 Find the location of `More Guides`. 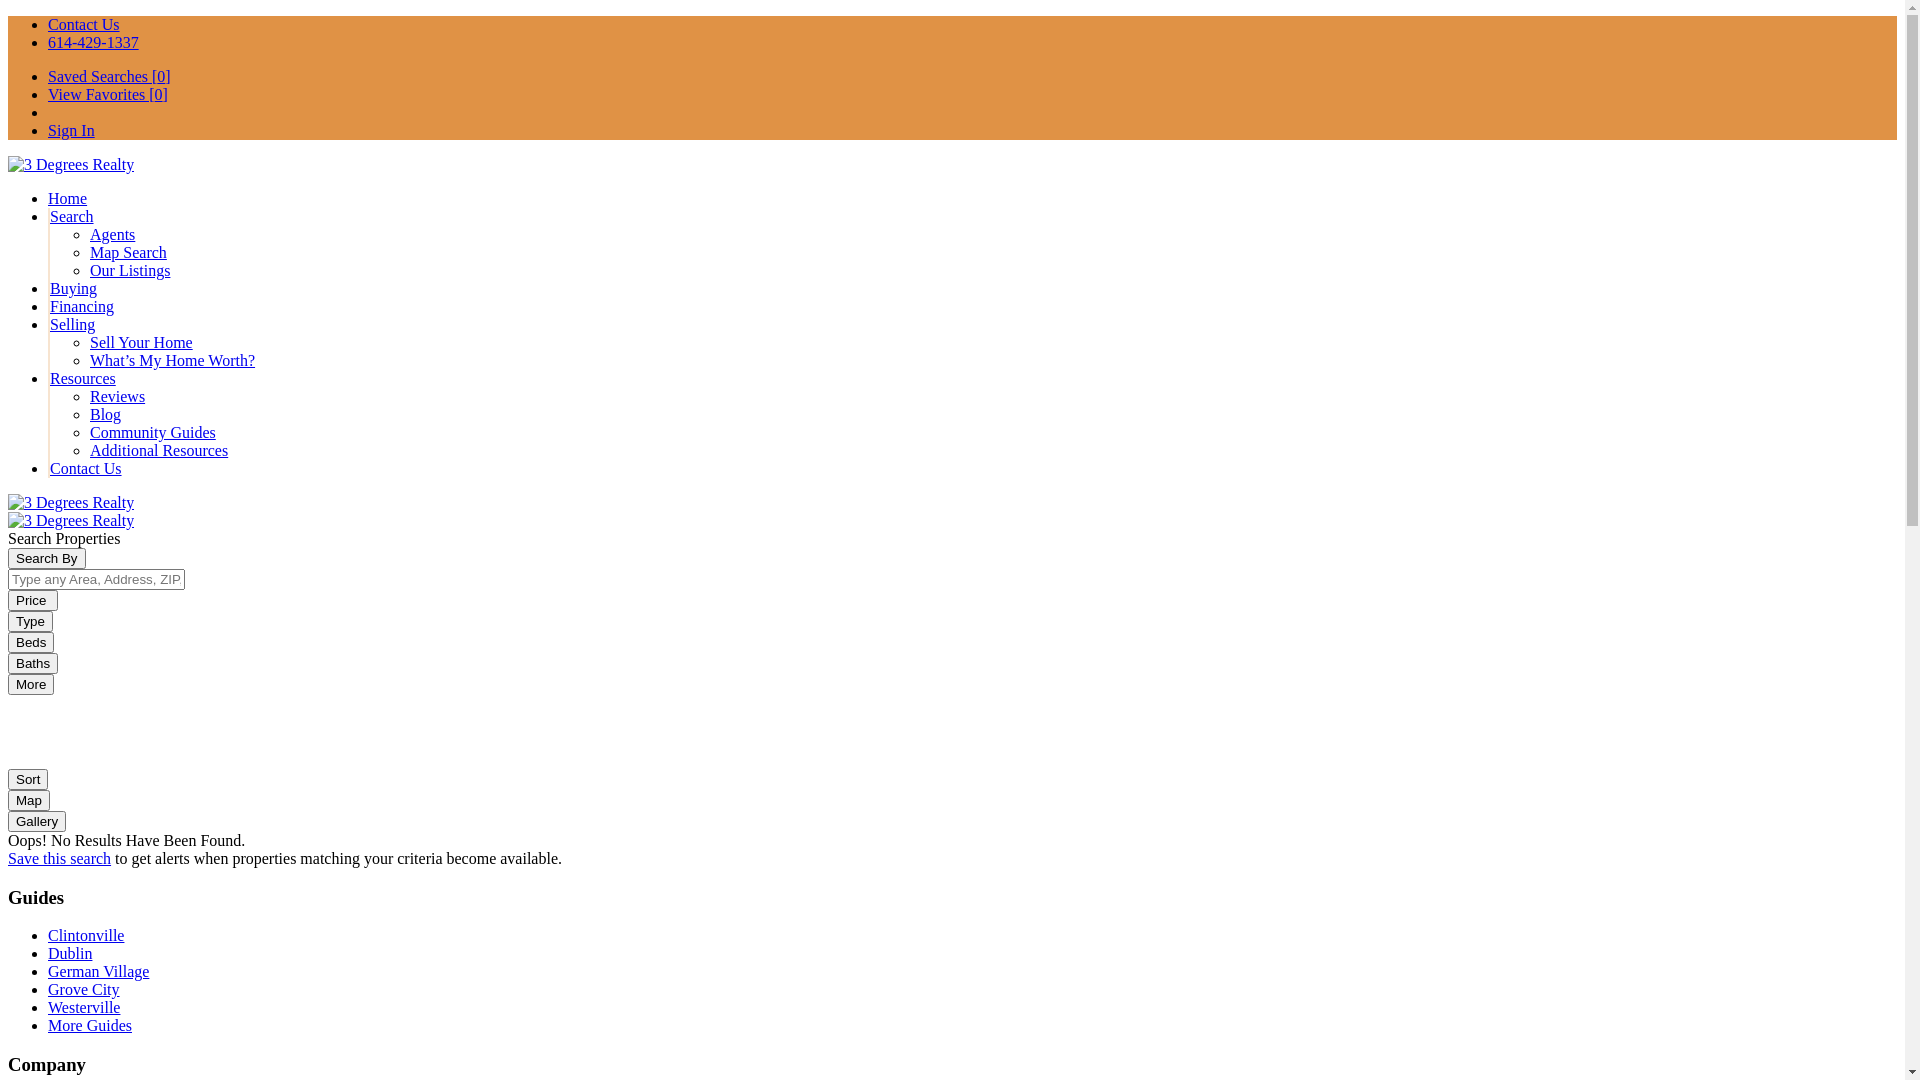

More Guides is located at coordinates (90, 1026).